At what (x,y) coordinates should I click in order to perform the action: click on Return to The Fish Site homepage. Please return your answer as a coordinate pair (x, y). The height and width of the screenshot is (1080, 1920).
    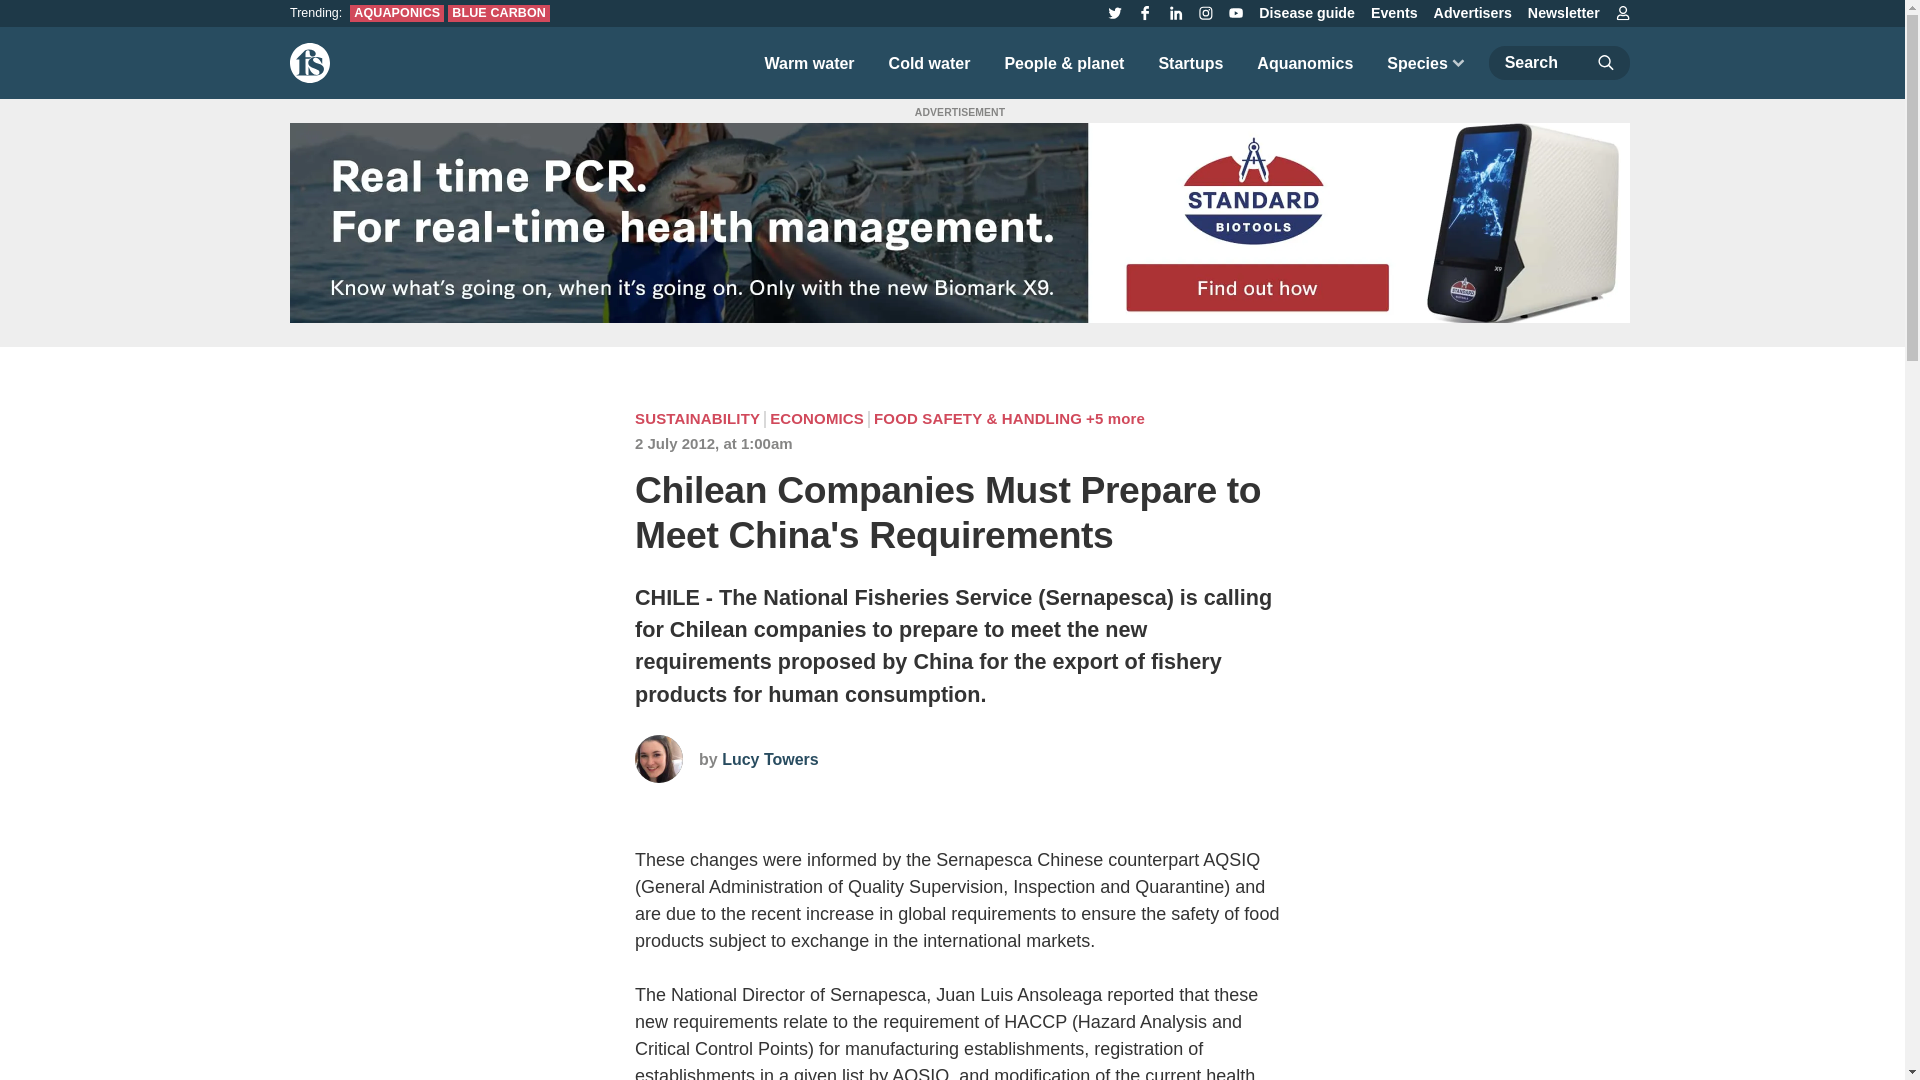
    Looking at the image, I should click on (310, 63).